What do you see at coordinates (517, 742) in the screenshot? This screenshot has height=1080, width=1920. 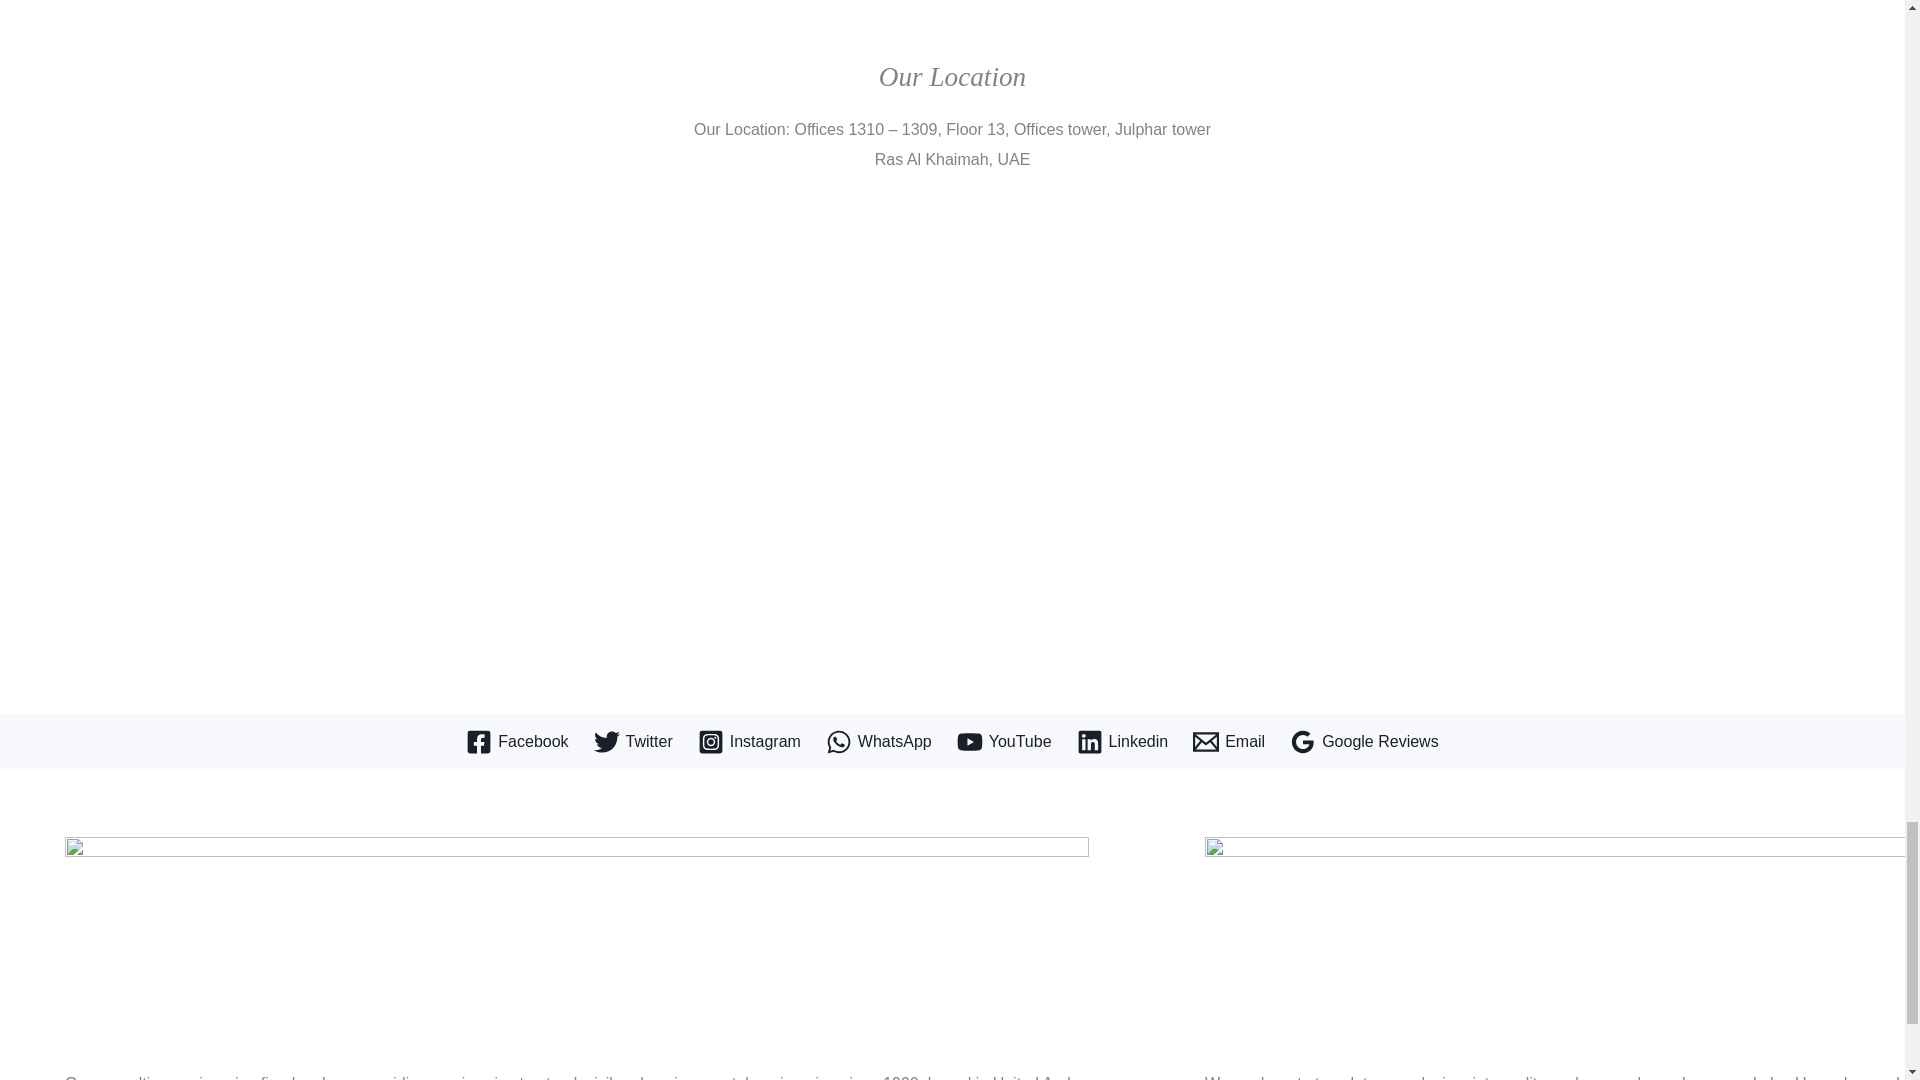 I see `Facebook` at bounding box center [517, 742].